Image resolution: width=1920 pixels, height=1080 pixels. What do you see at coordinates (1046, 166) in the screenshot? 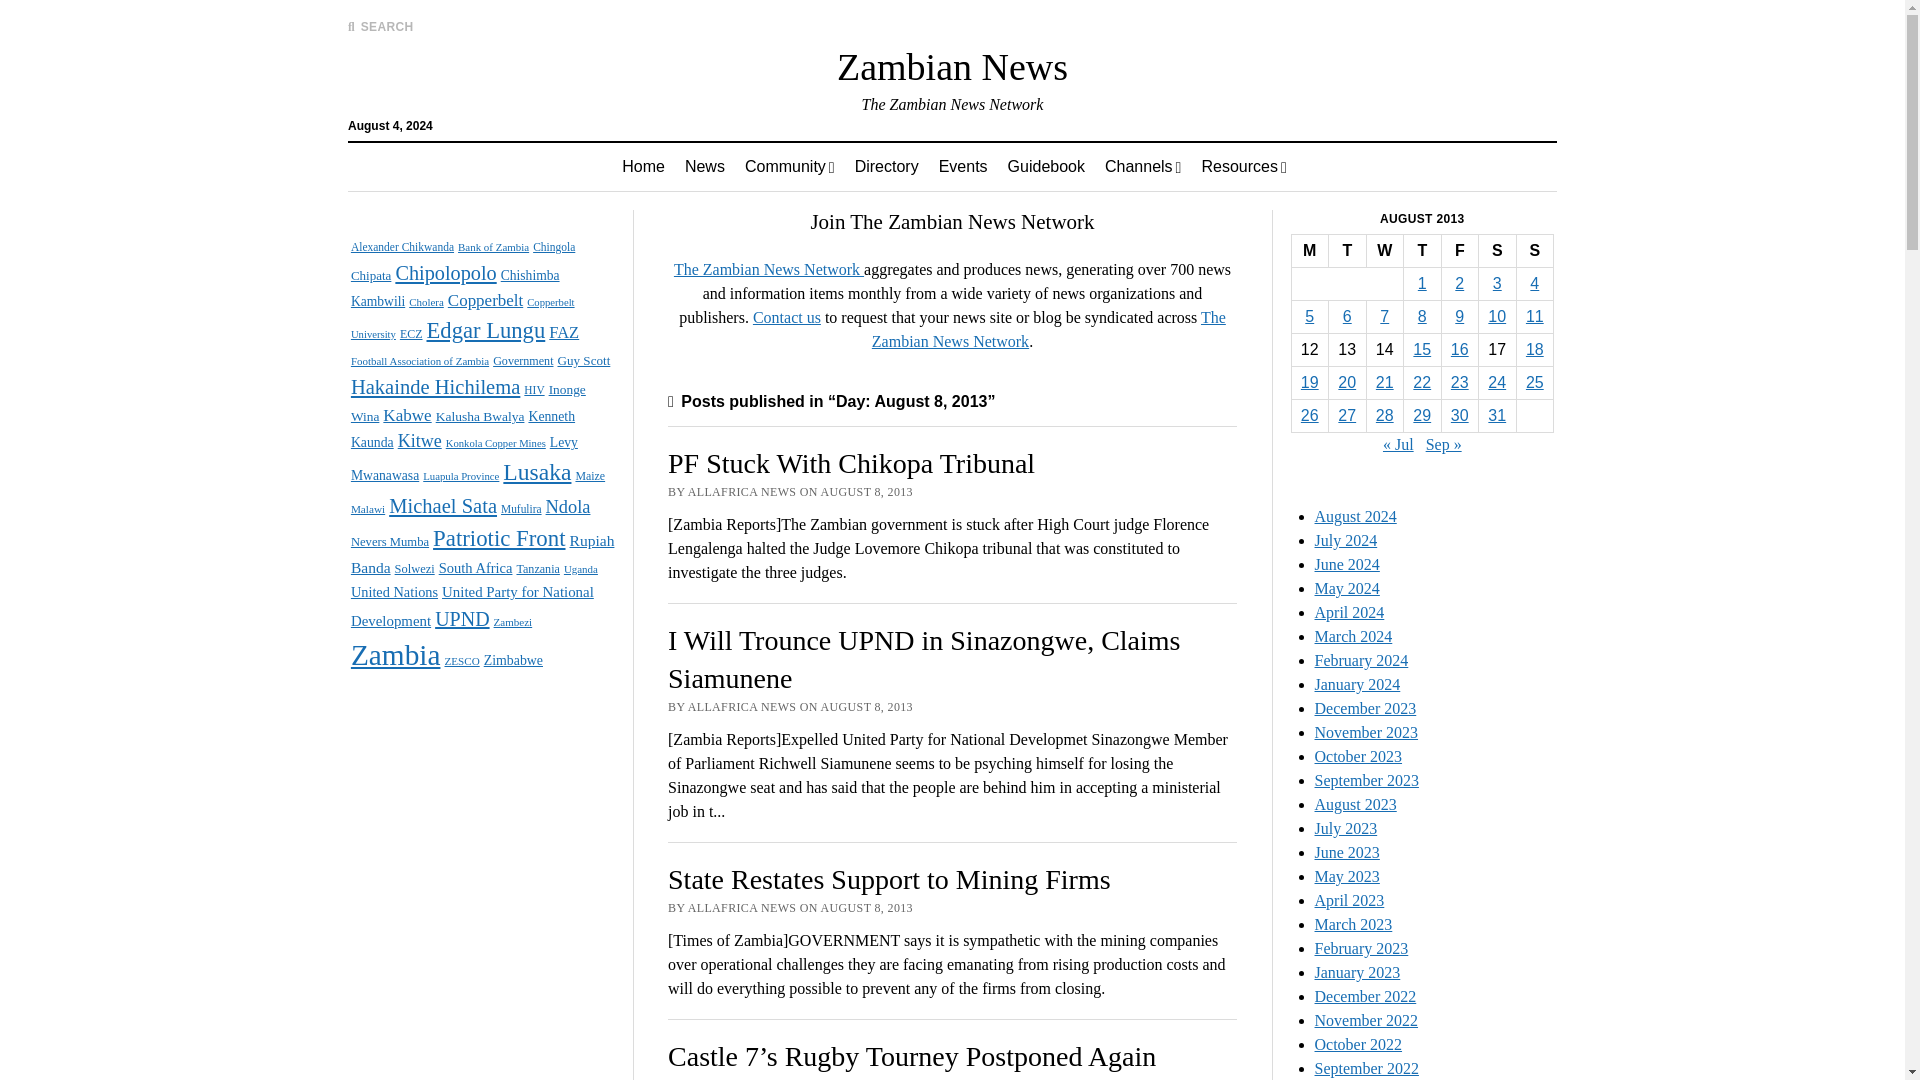
I see `Guidebook` at bounding box center [1046, 166].